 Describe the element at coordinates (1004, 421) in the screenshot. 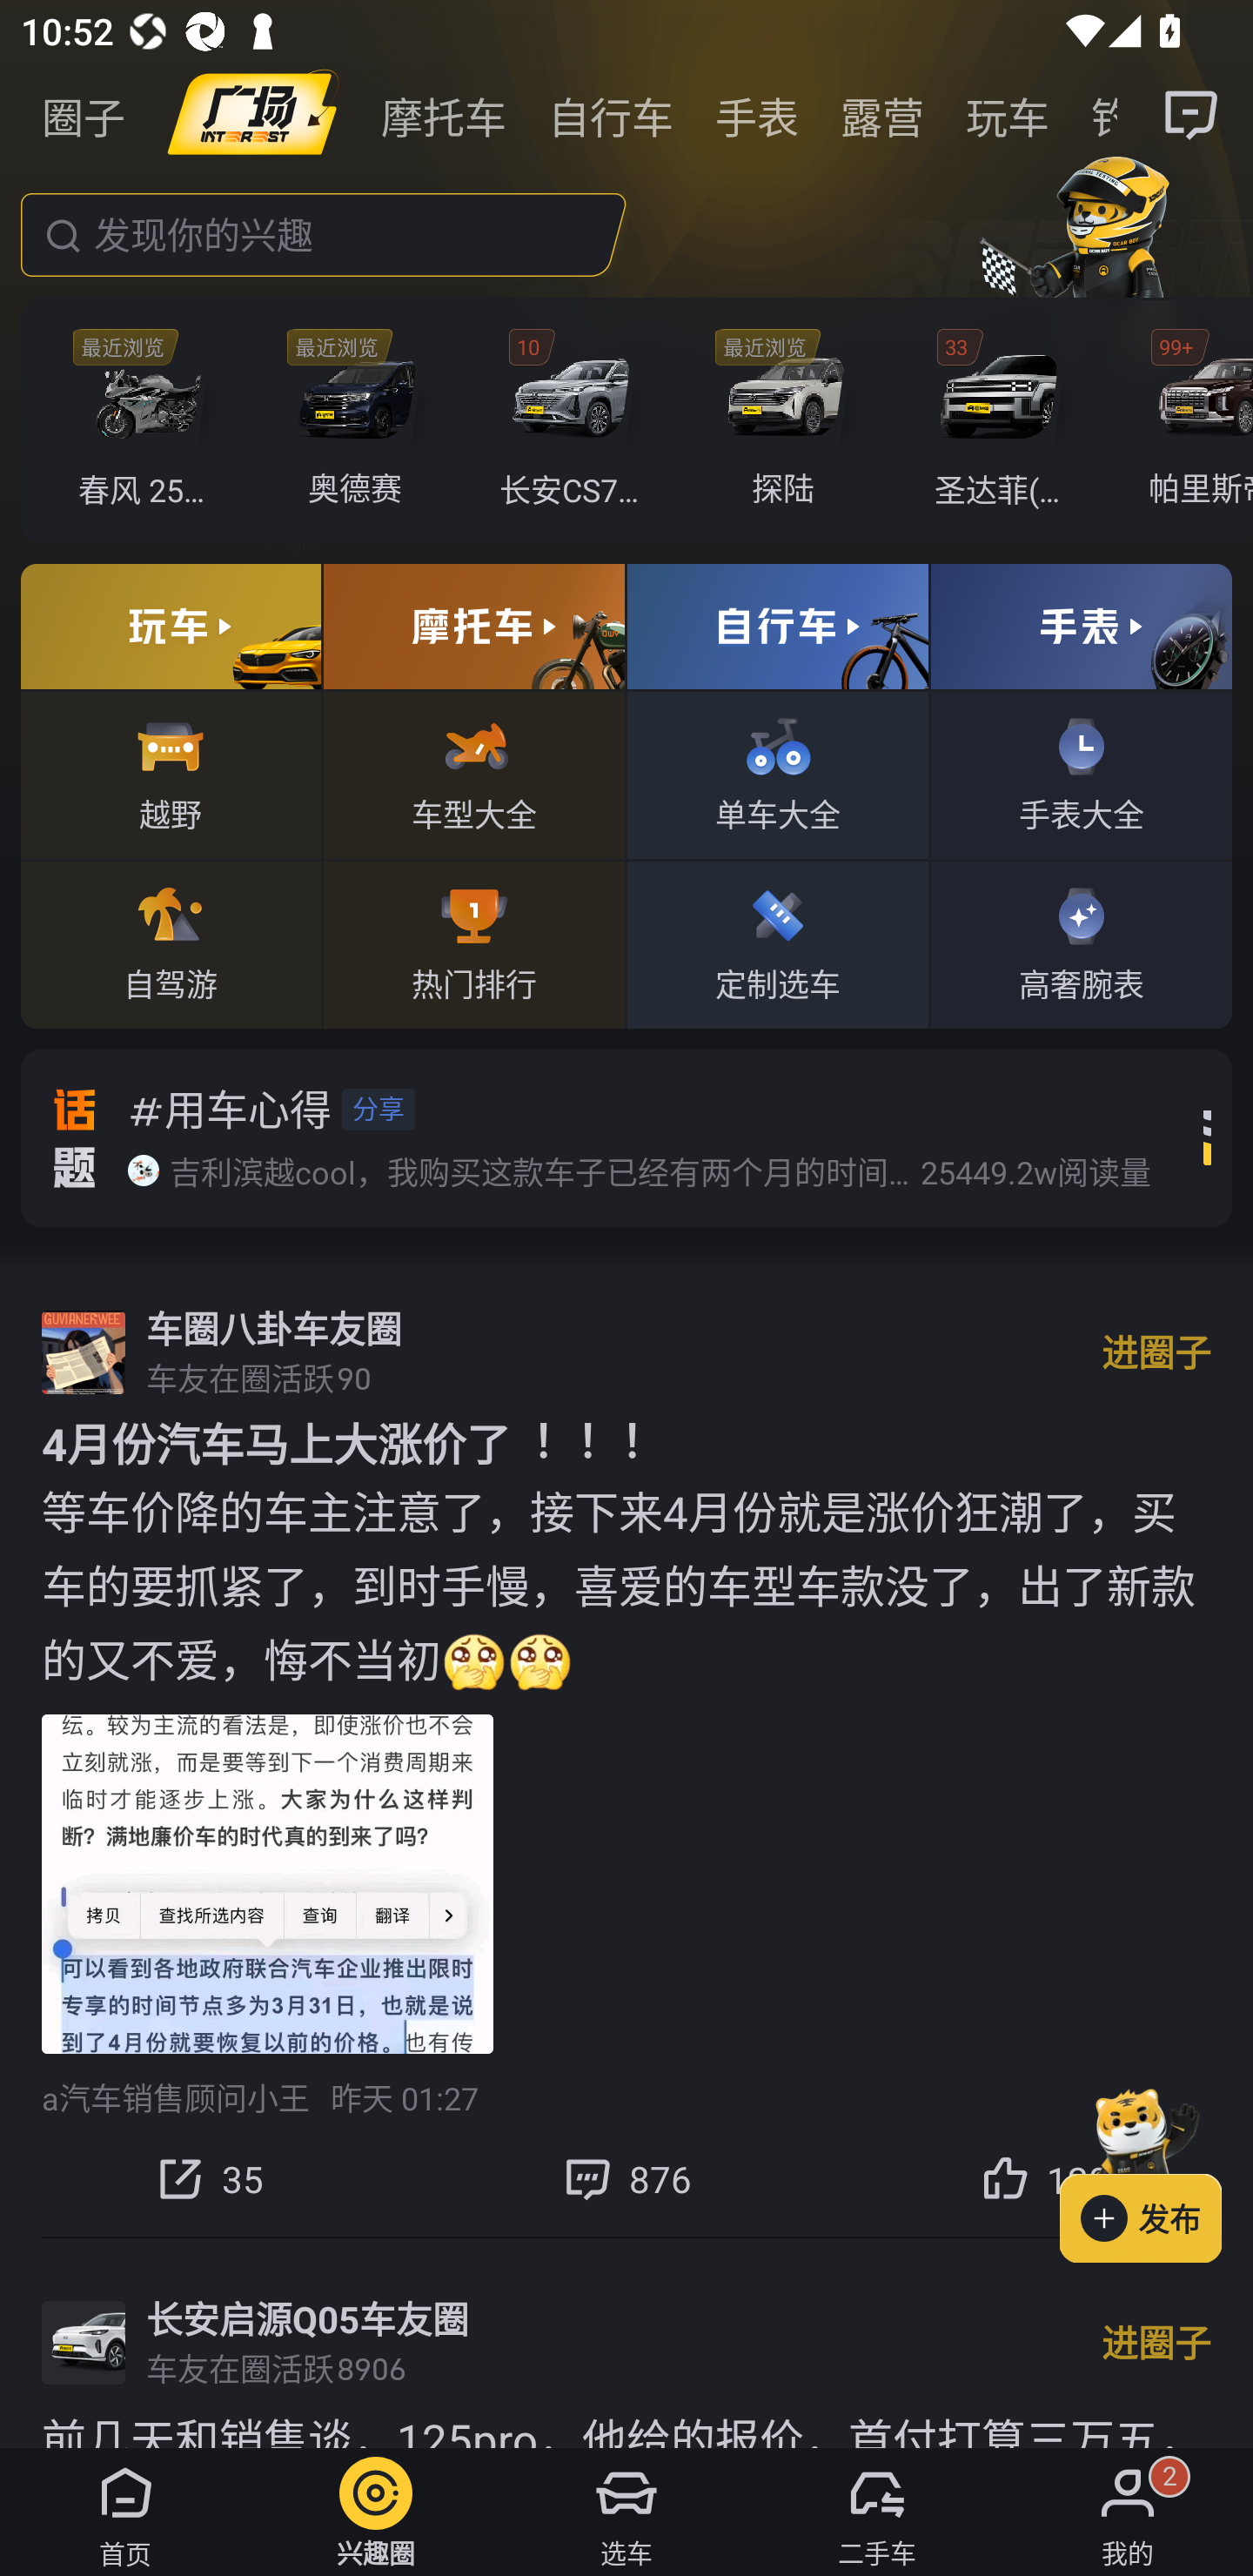

I see `33 圣达菲(进口)` at that location.